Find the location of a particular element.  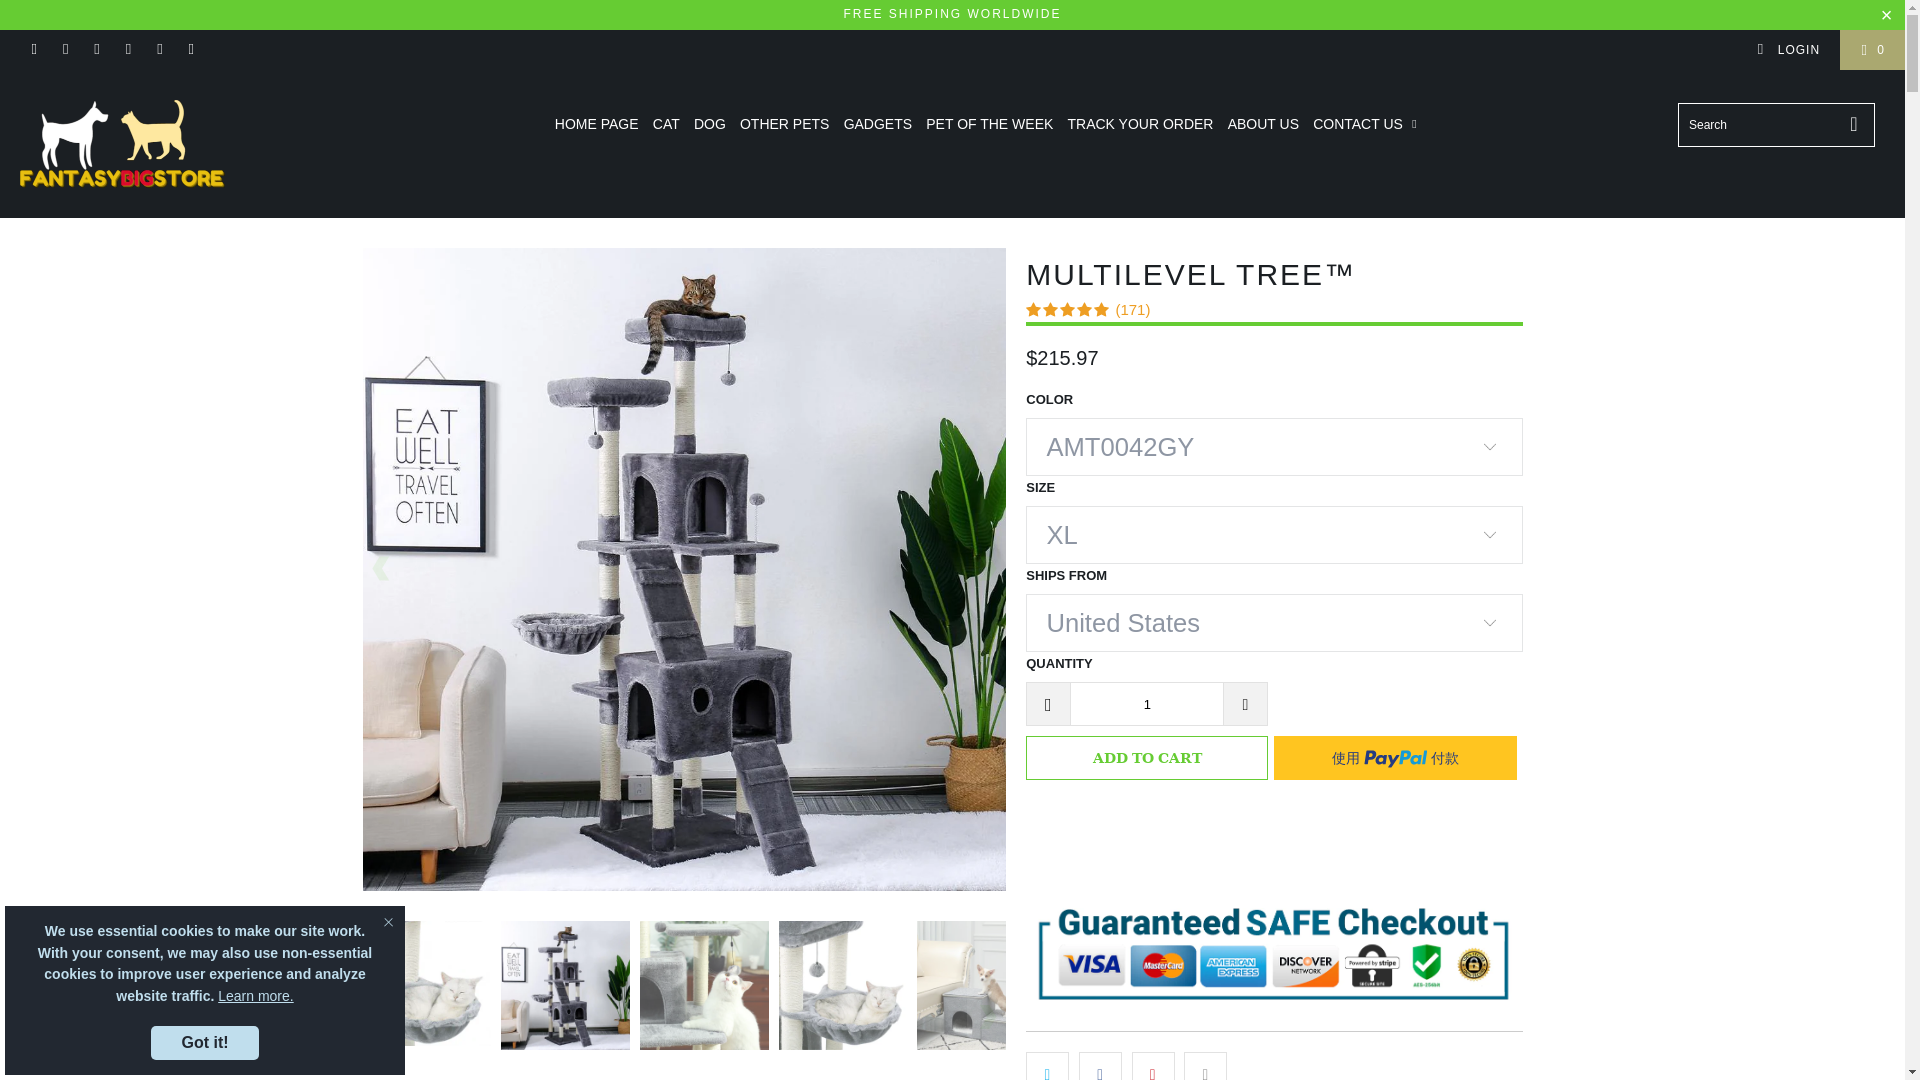

FANTASY BIG STORE on Twitter is located at coordinates (33, 50).